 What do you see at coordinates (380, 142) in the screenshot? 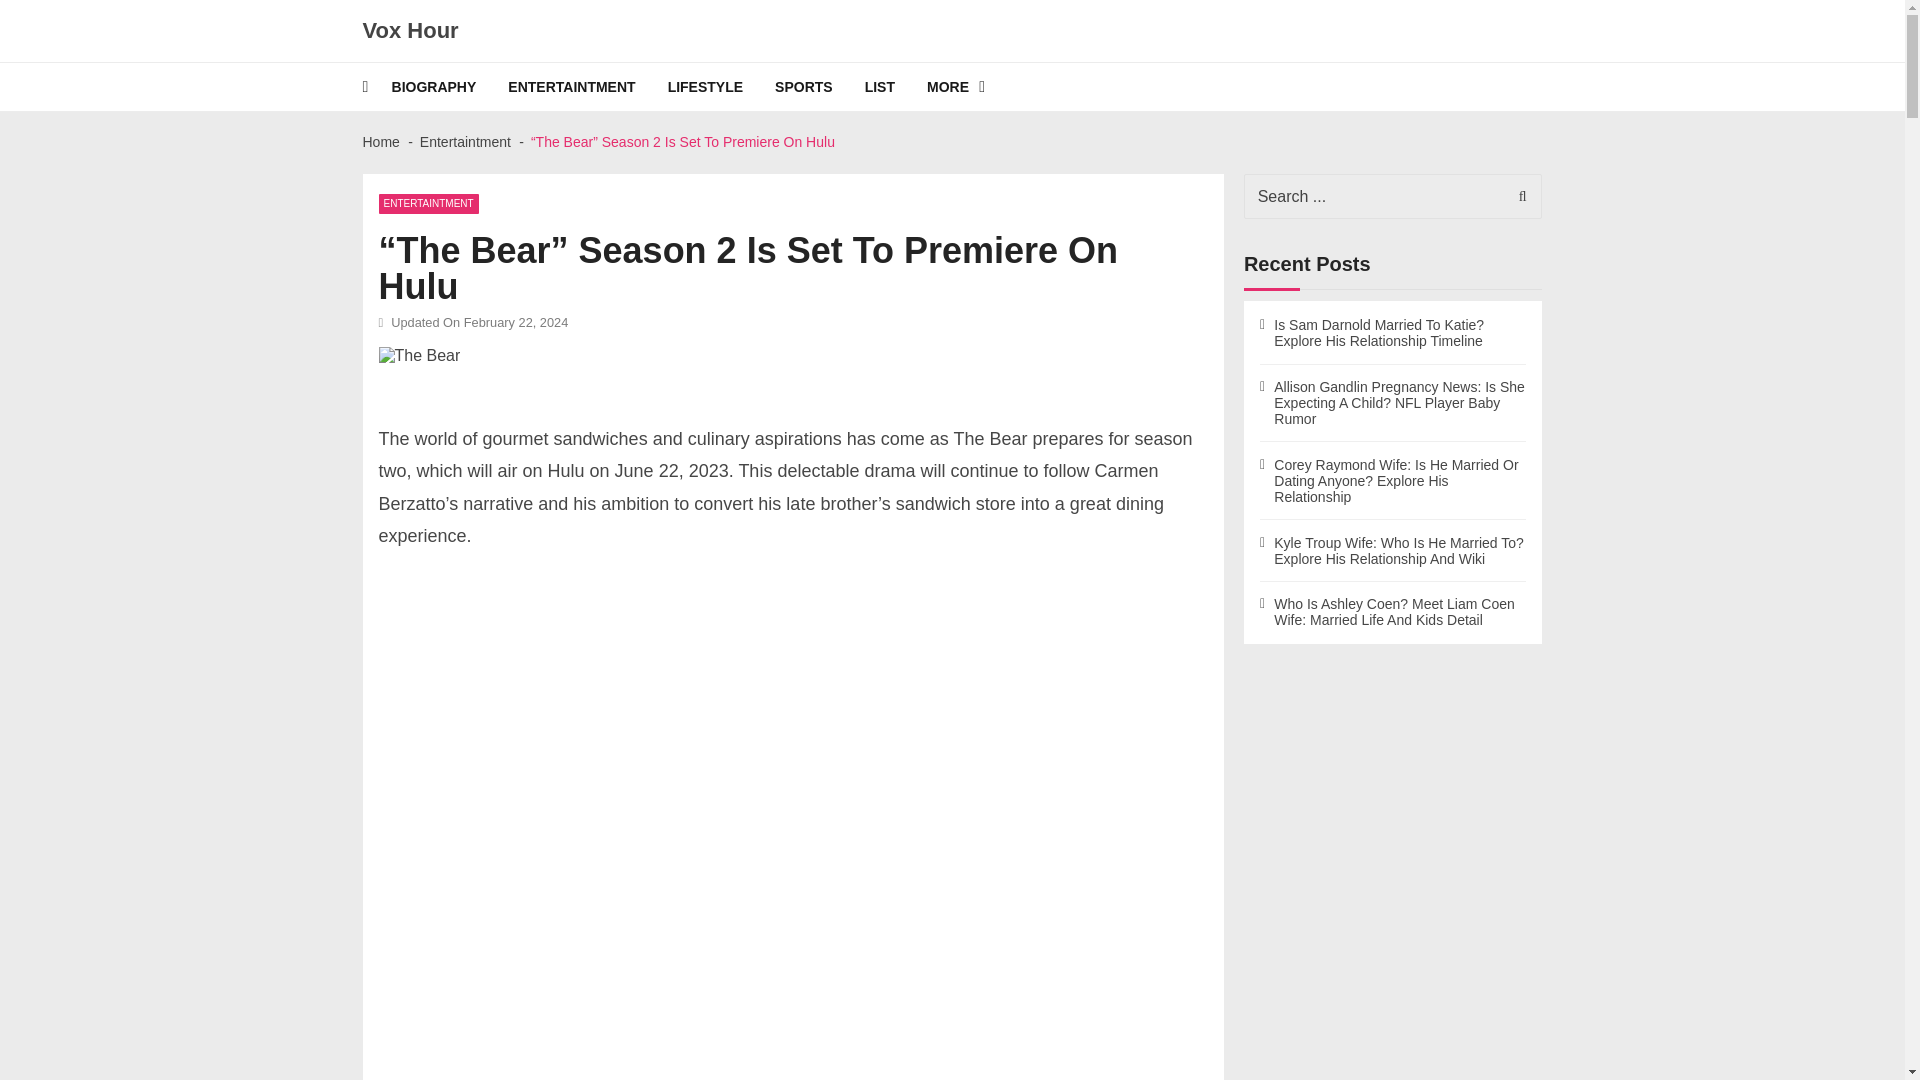
I see `Home` at bounding box center [380, 142].